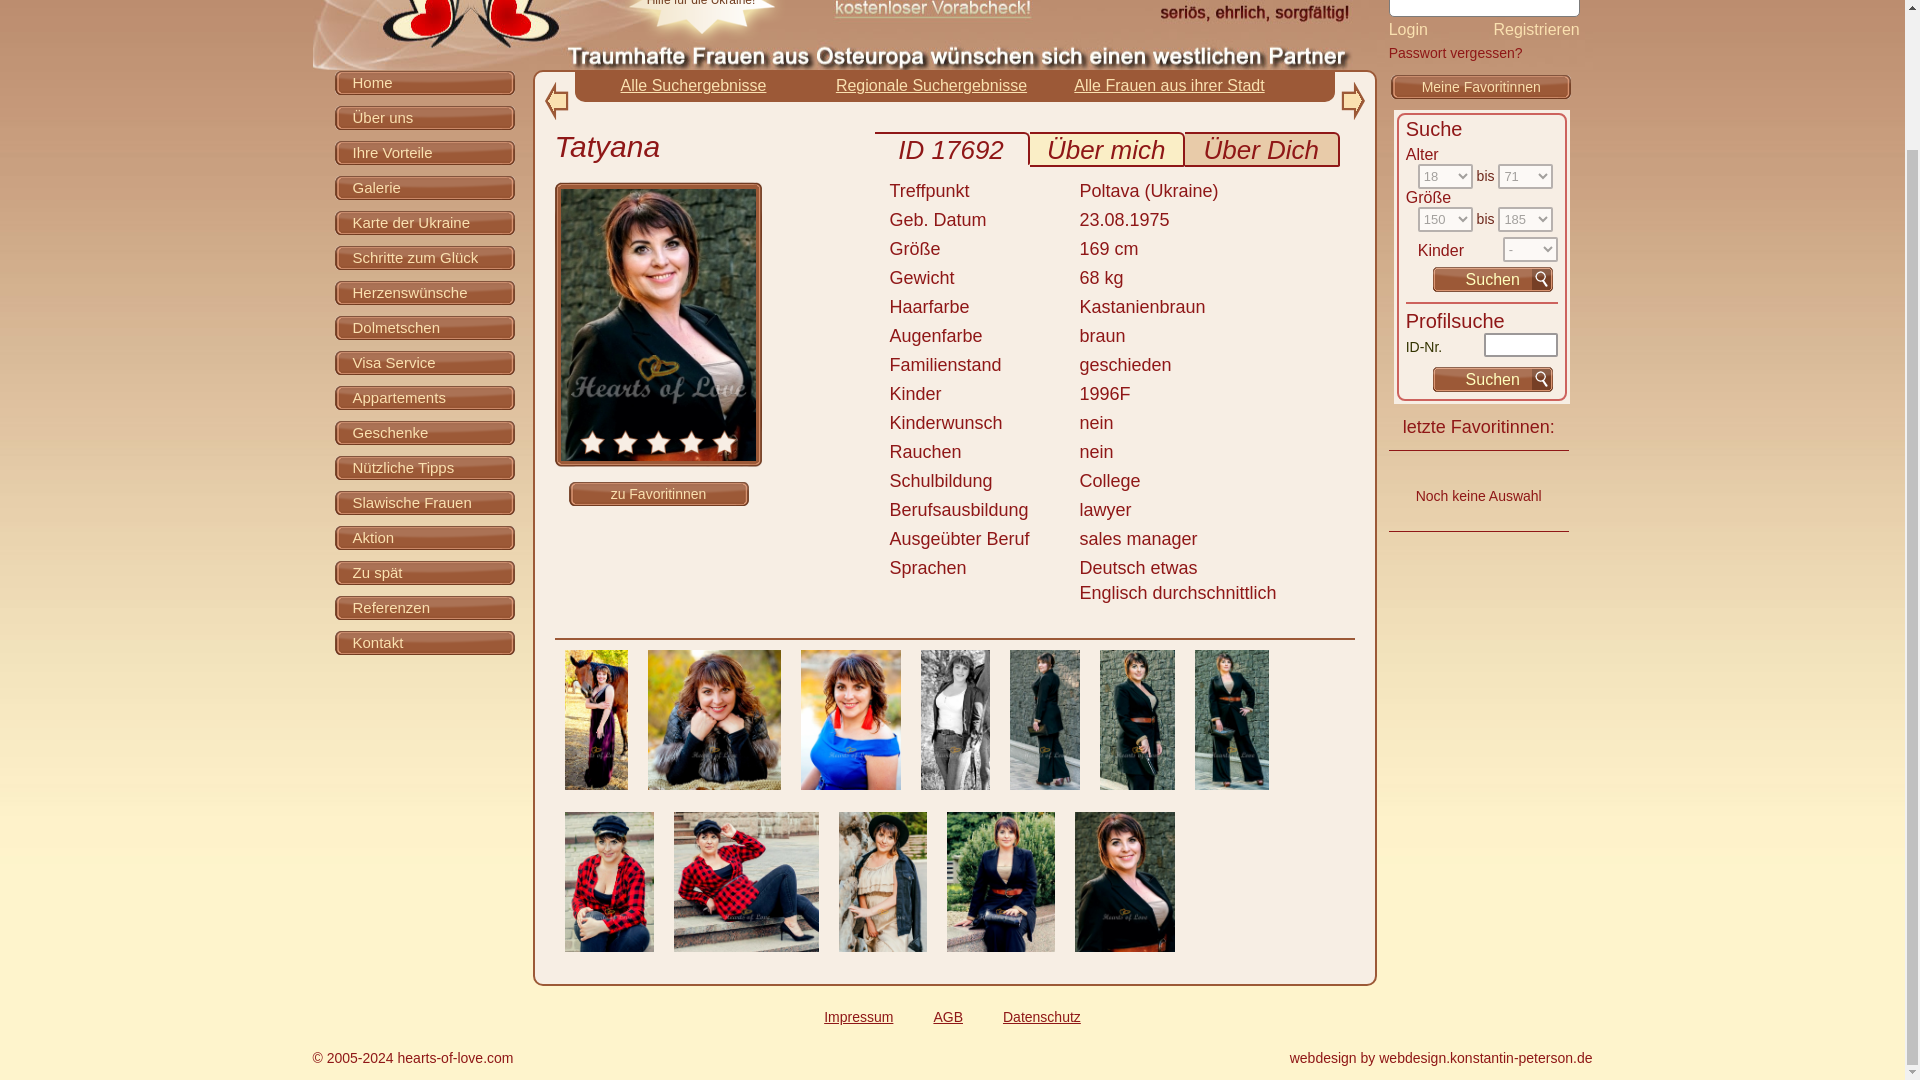 This screenshot has height=1080, width=1920. I want to click on Meine Favoritinnen, so click(1482, 86).